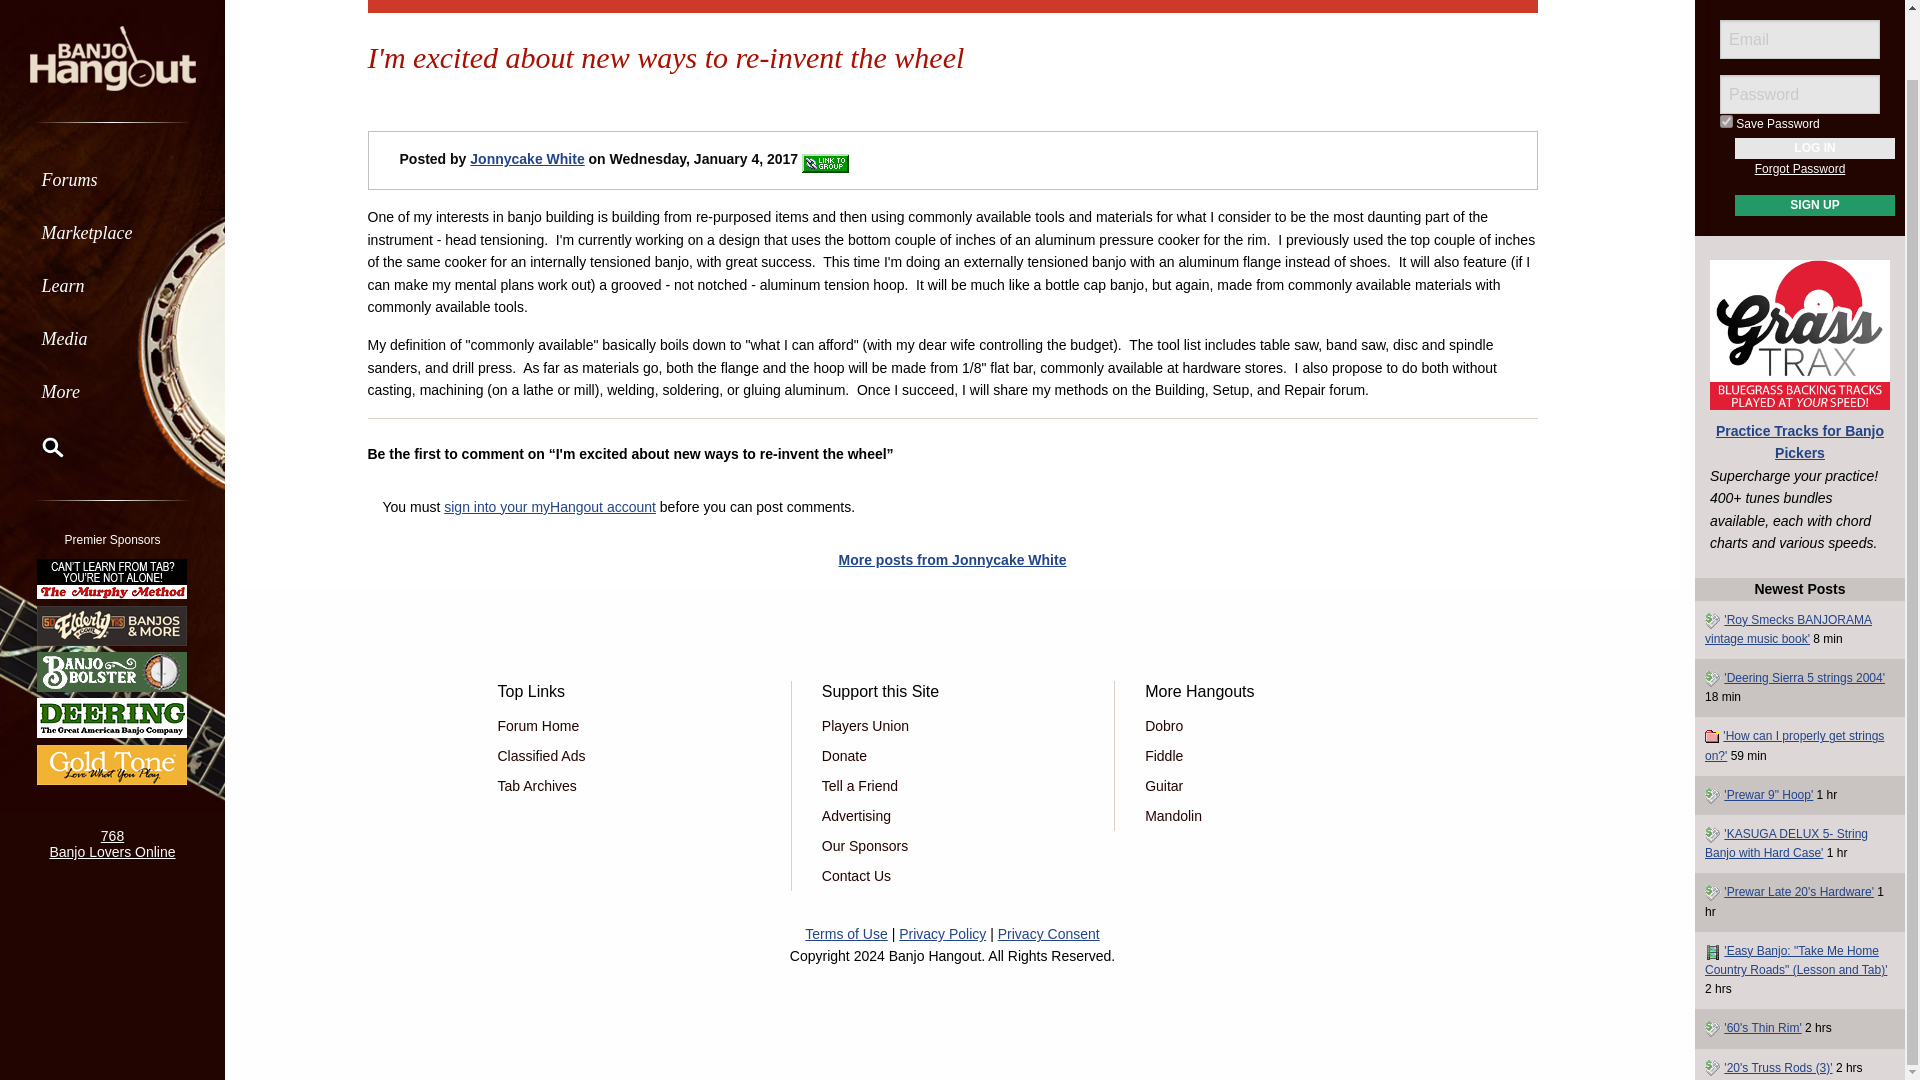  Describe the element at coordinates (112, 554) in the screenshot. I see `Elderly Instruments - Since 1972` at that location.